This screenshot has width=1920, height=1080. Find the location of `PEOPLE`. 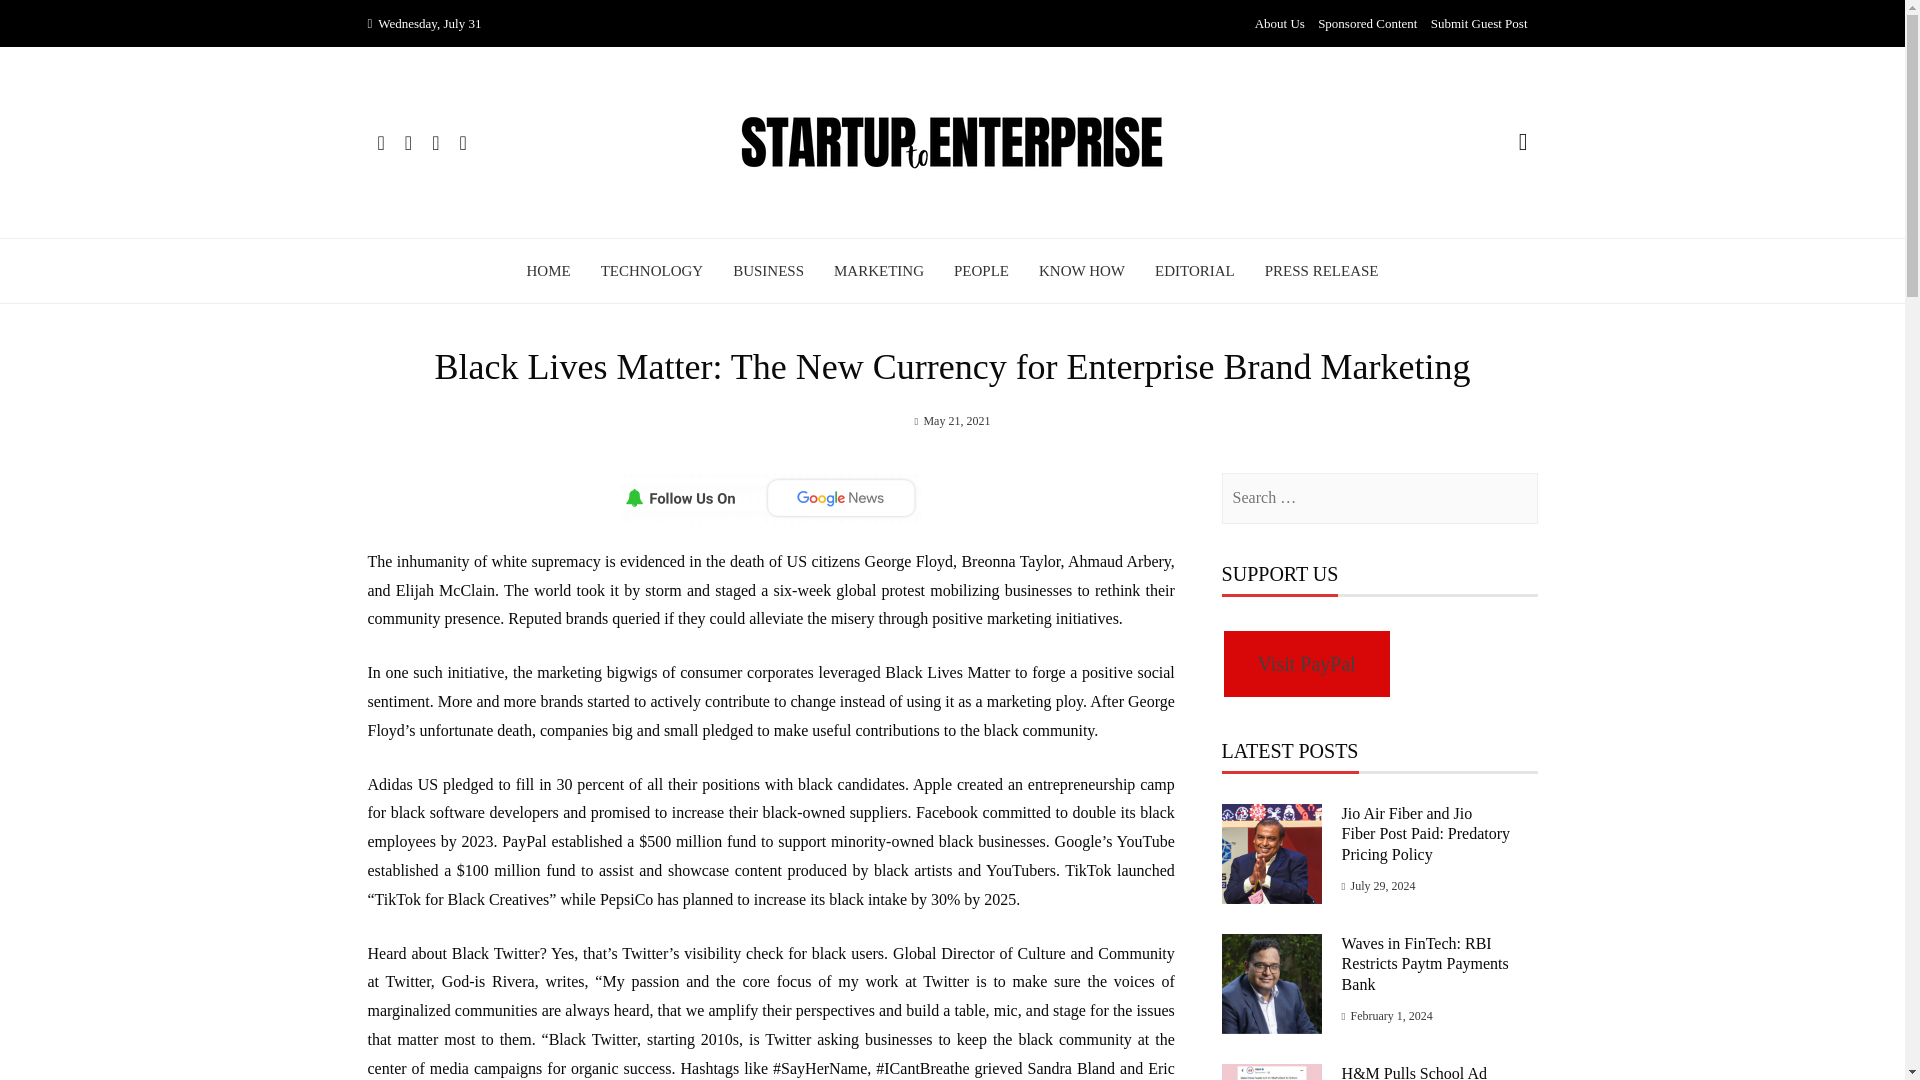

PEOPLE is located at coordinates (982, 270).